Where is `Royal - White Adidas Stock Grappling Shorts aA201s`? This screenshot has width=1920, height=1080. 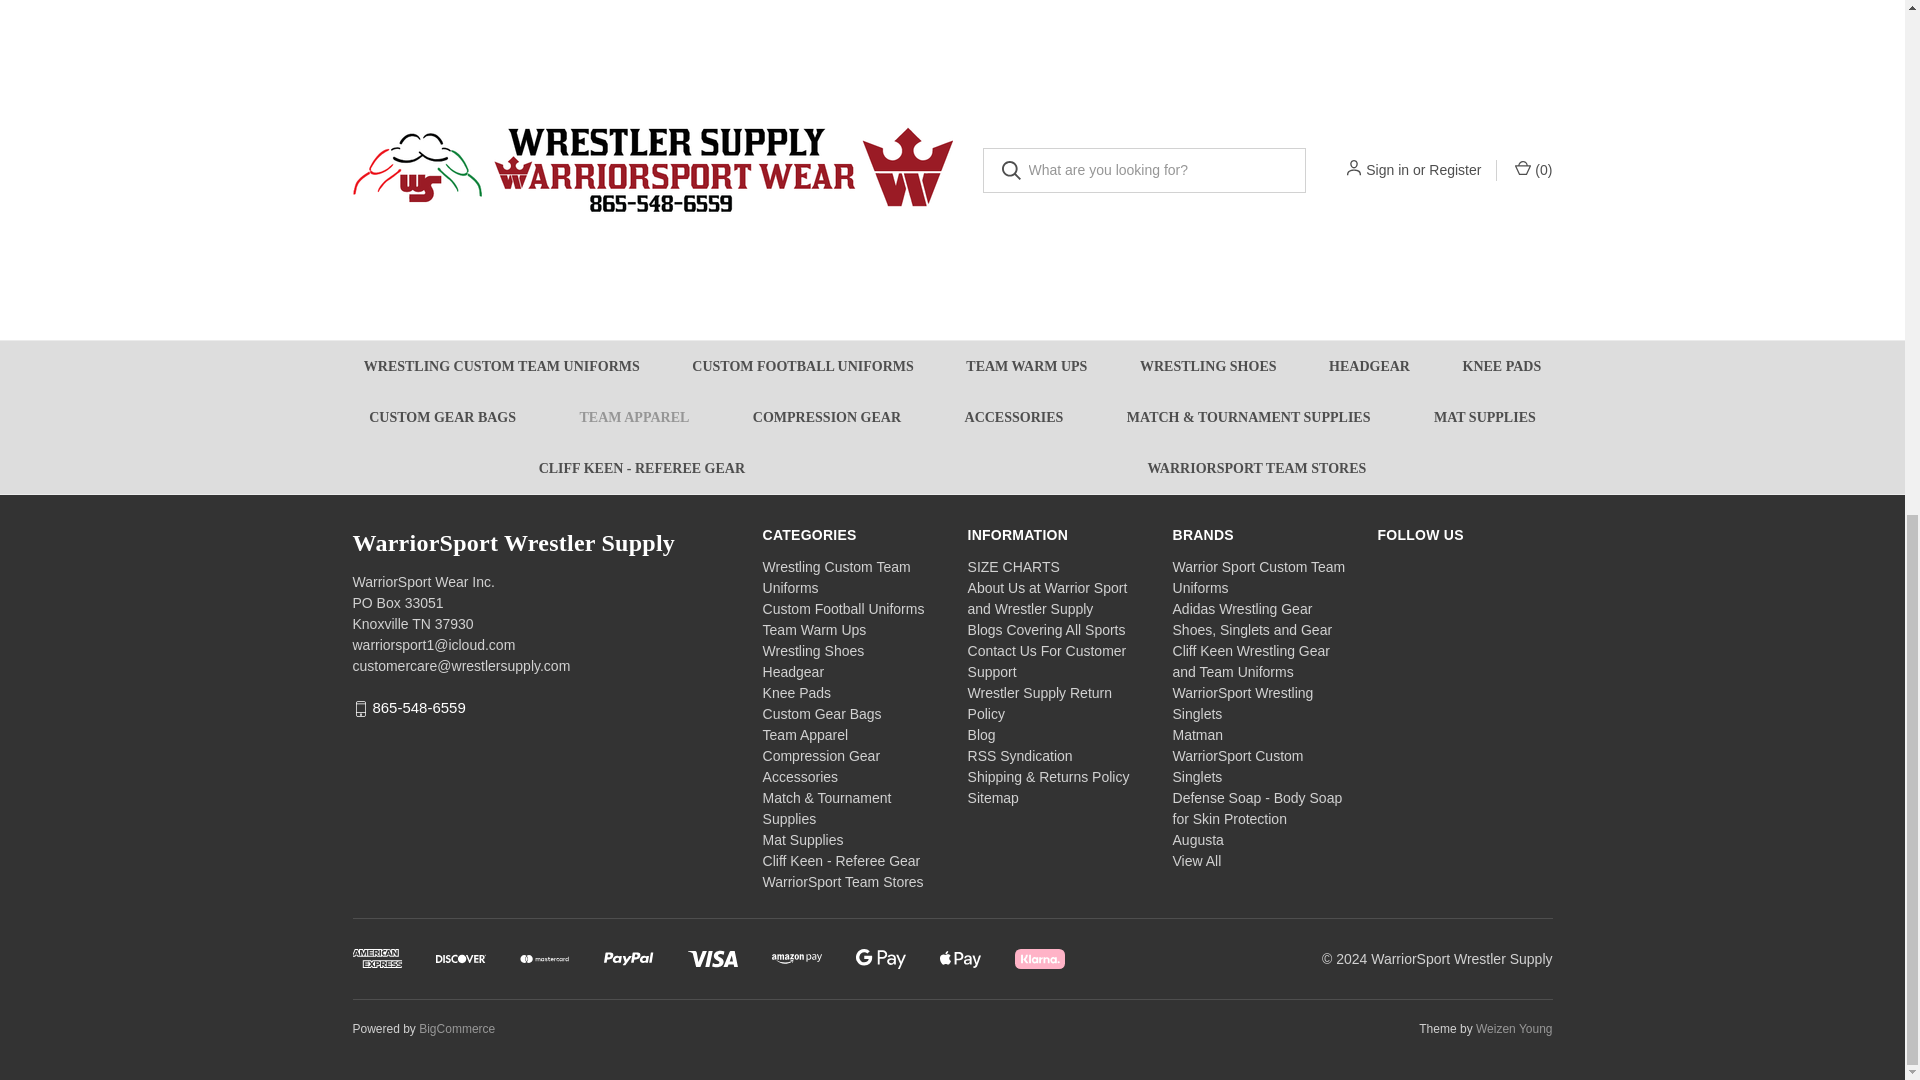 Royal - White Adidas Stock Grappling Shorts aA201s is located at coordinates (493, 34).